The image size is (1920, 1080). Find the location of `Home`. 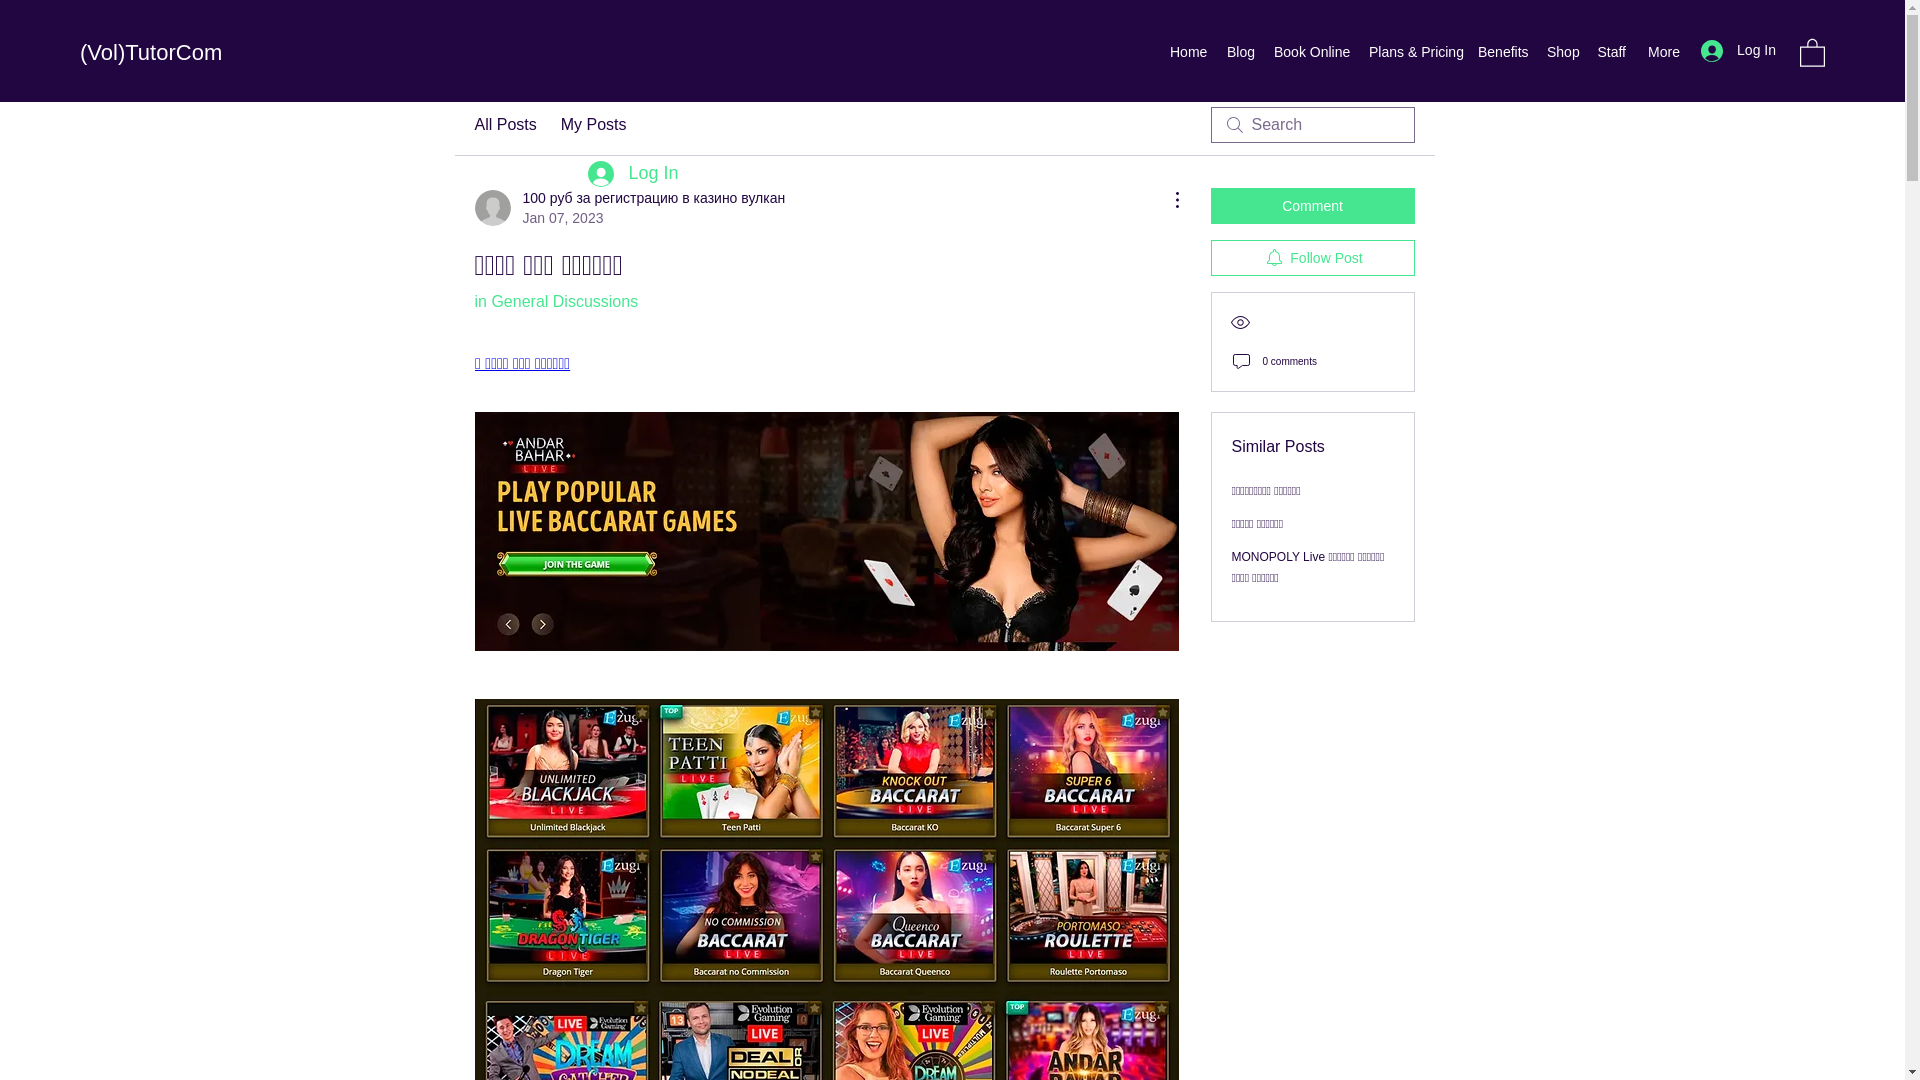

Home is located at coordinates (1188, 51).